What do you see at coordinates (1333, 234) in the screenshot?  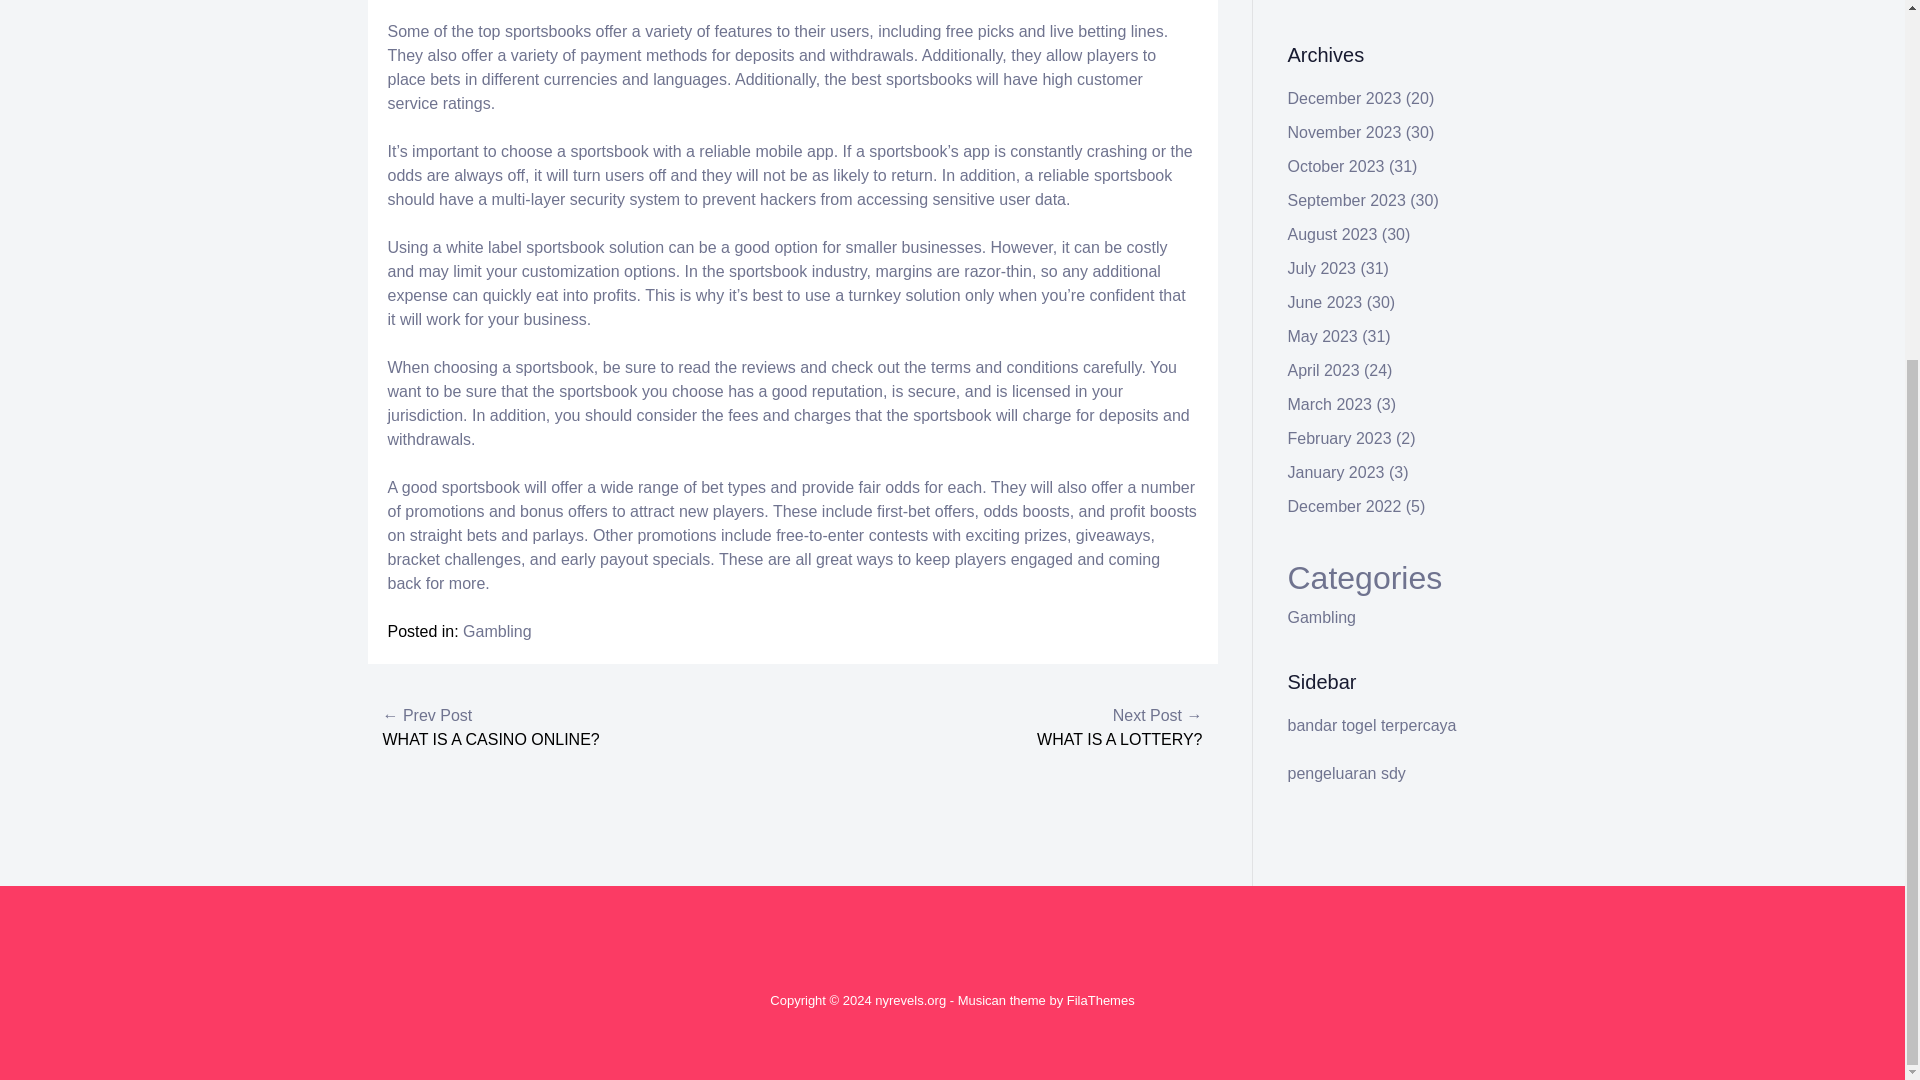 I see `August 2023` at bounding box center [1333, 234].